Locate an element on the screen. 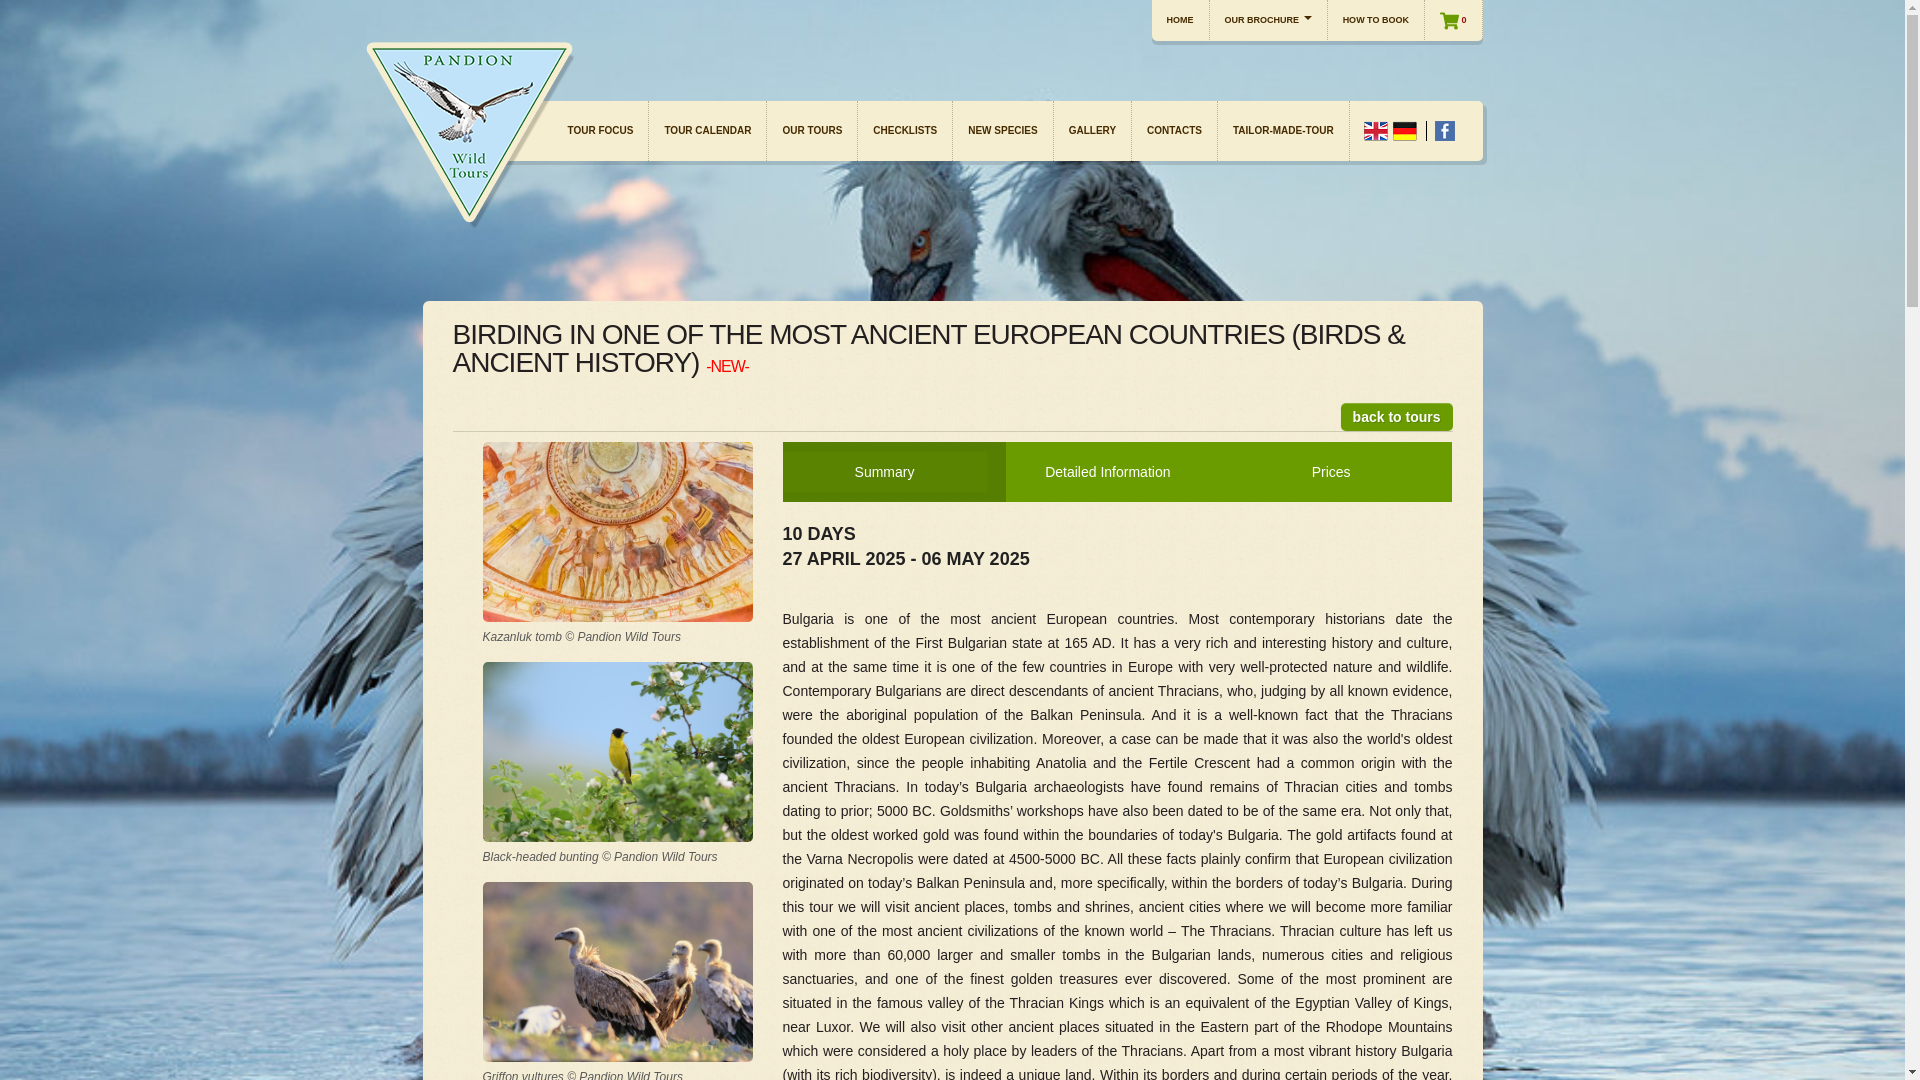 The height and width of the screenshot is (1080, 1920). TOUR CALENDAR is located at coordinates (707, 130).